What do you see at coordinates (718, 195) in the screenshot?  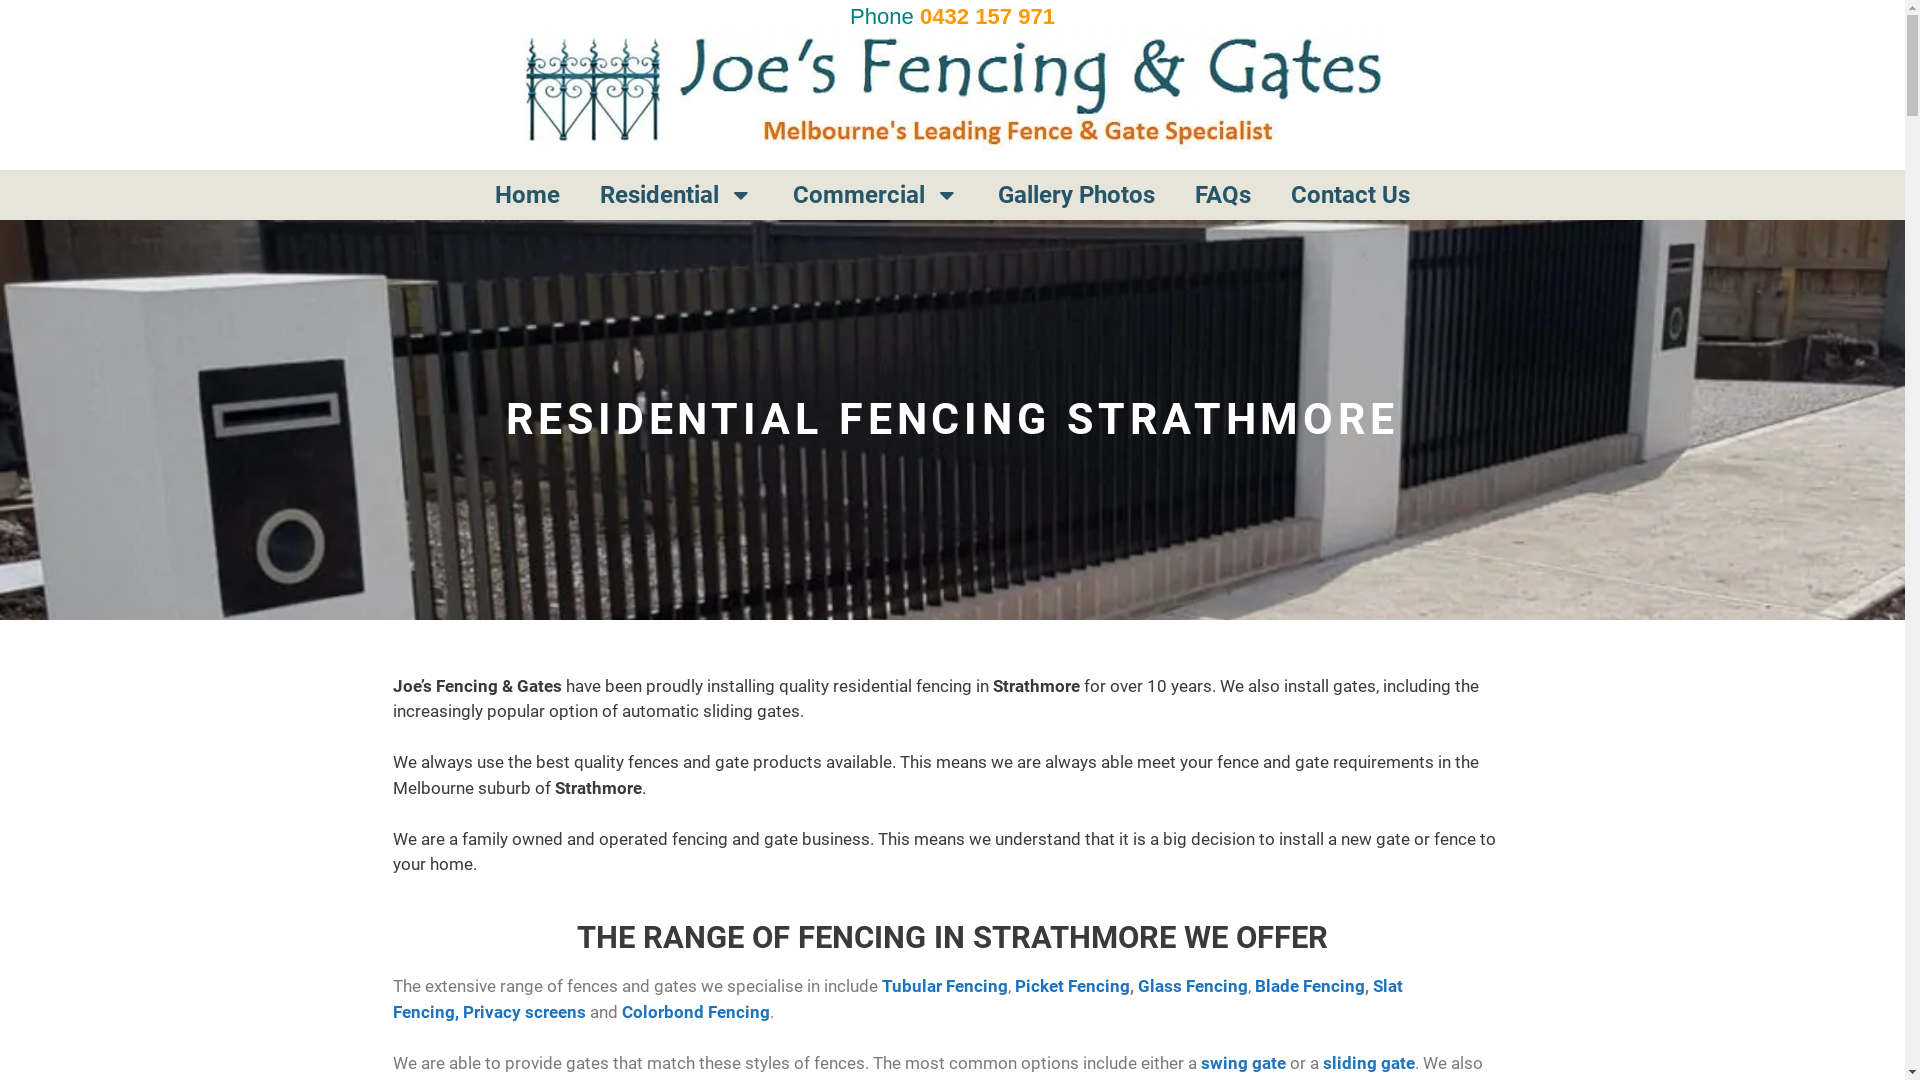 I see `Residential` at bounding box center [718, 195].